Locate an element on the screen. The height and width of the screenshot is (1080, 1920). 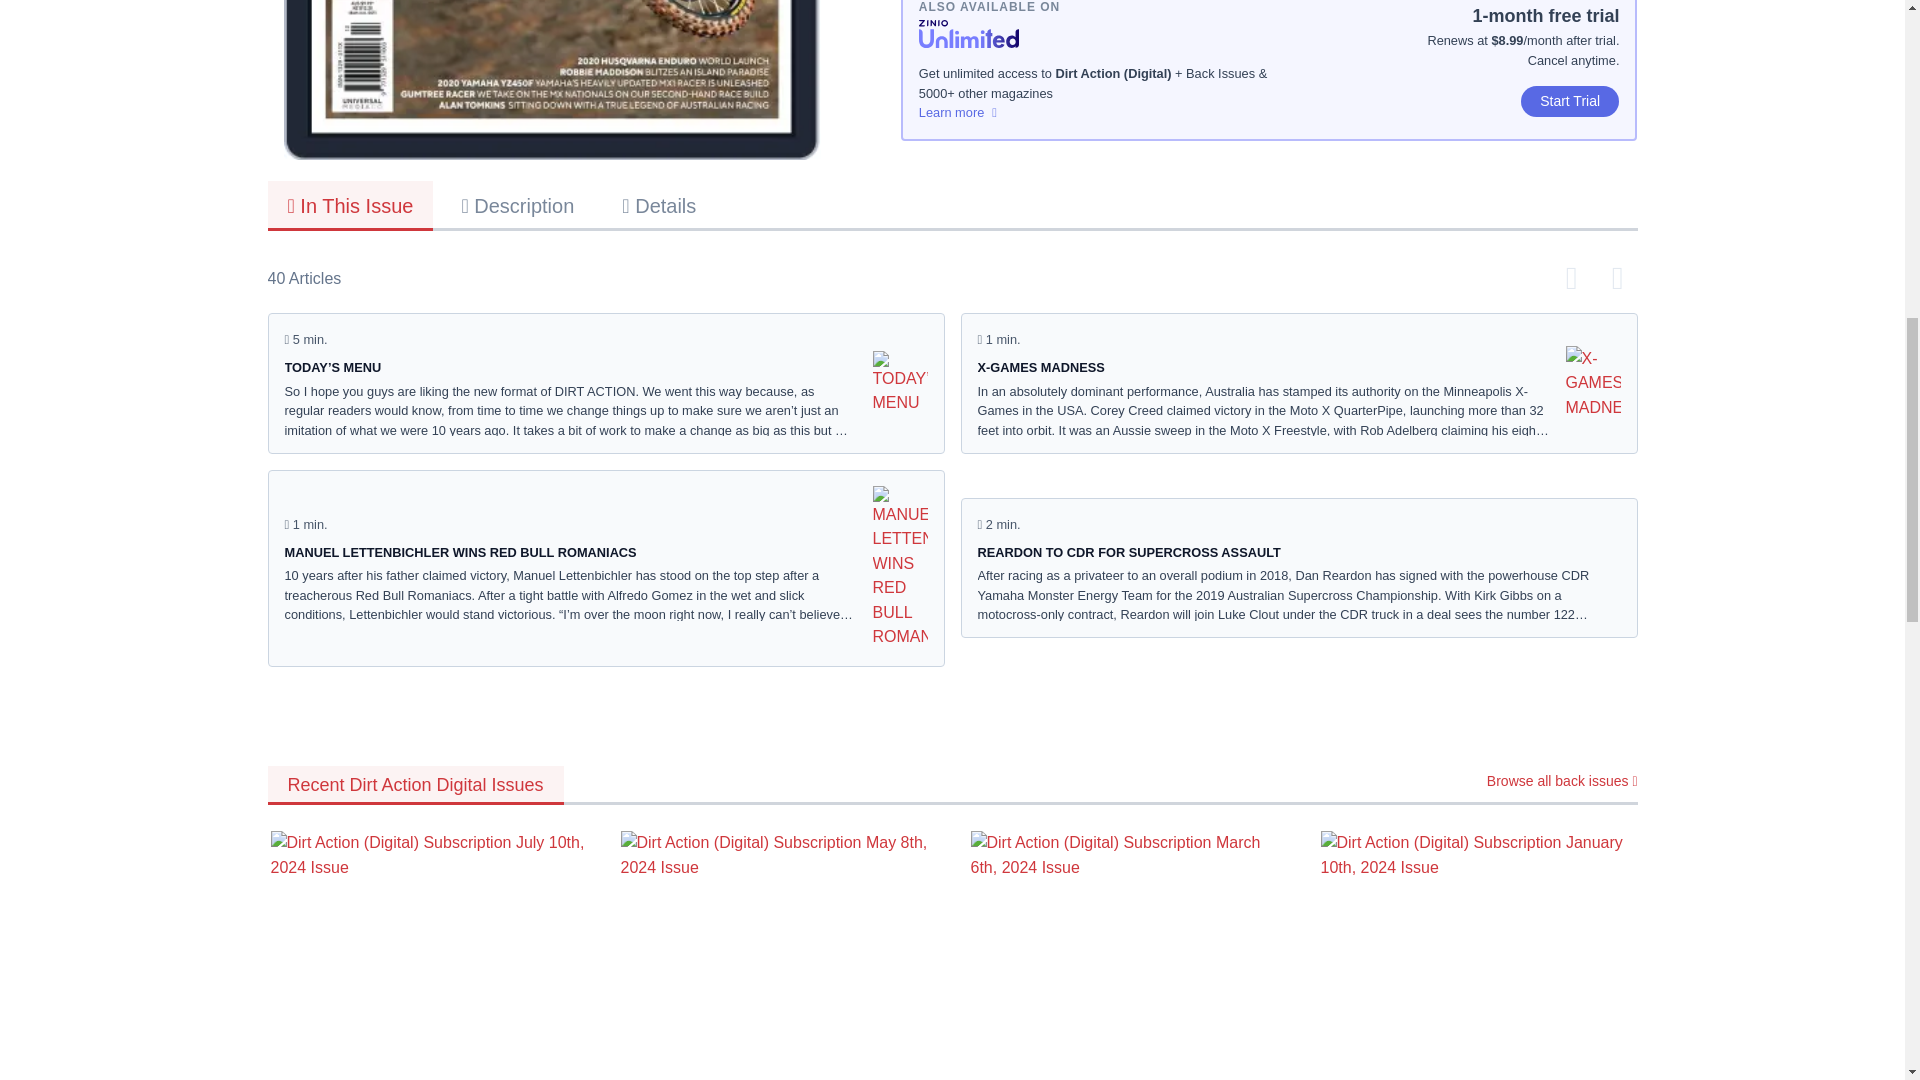
Learn more is located at coordinates (1094, 112).